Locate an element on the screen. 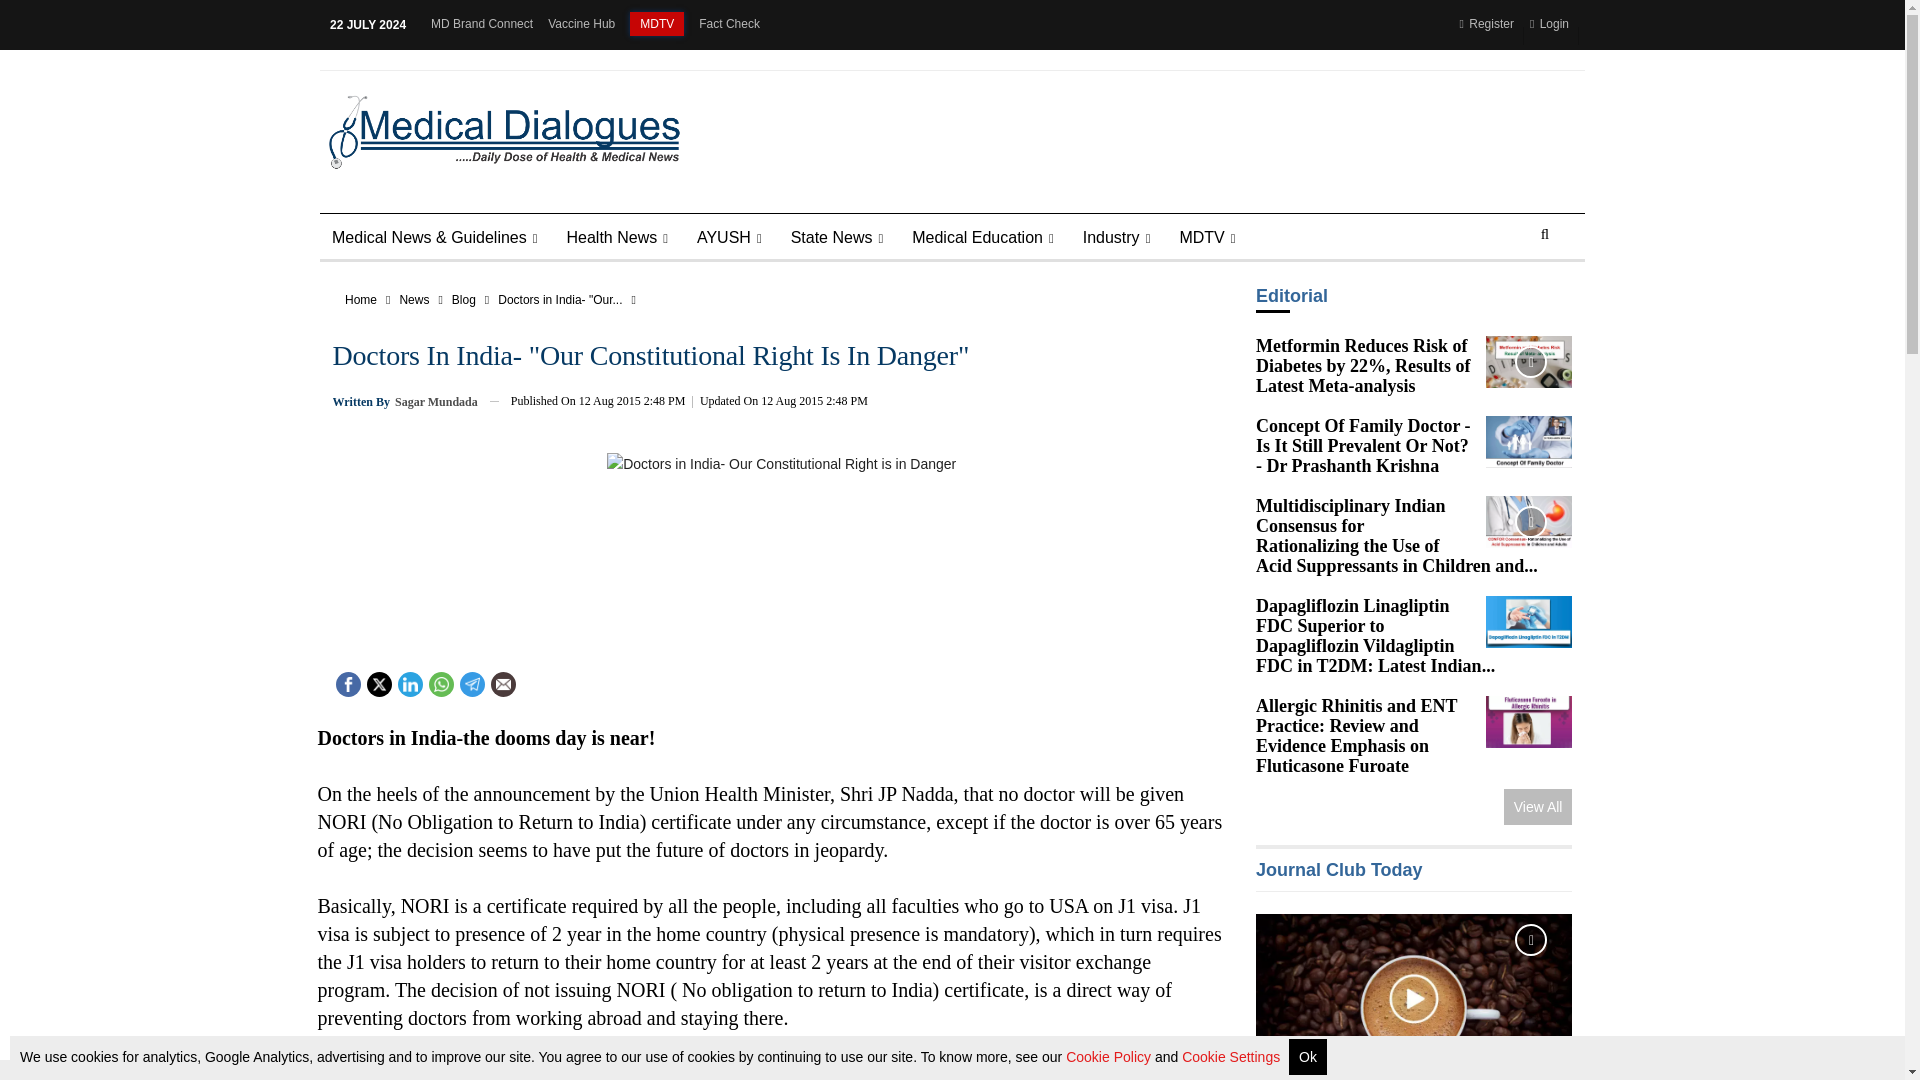 The width and height of the screenshot is (1920, 1080). Twitter is located at coordinates (378, 682).